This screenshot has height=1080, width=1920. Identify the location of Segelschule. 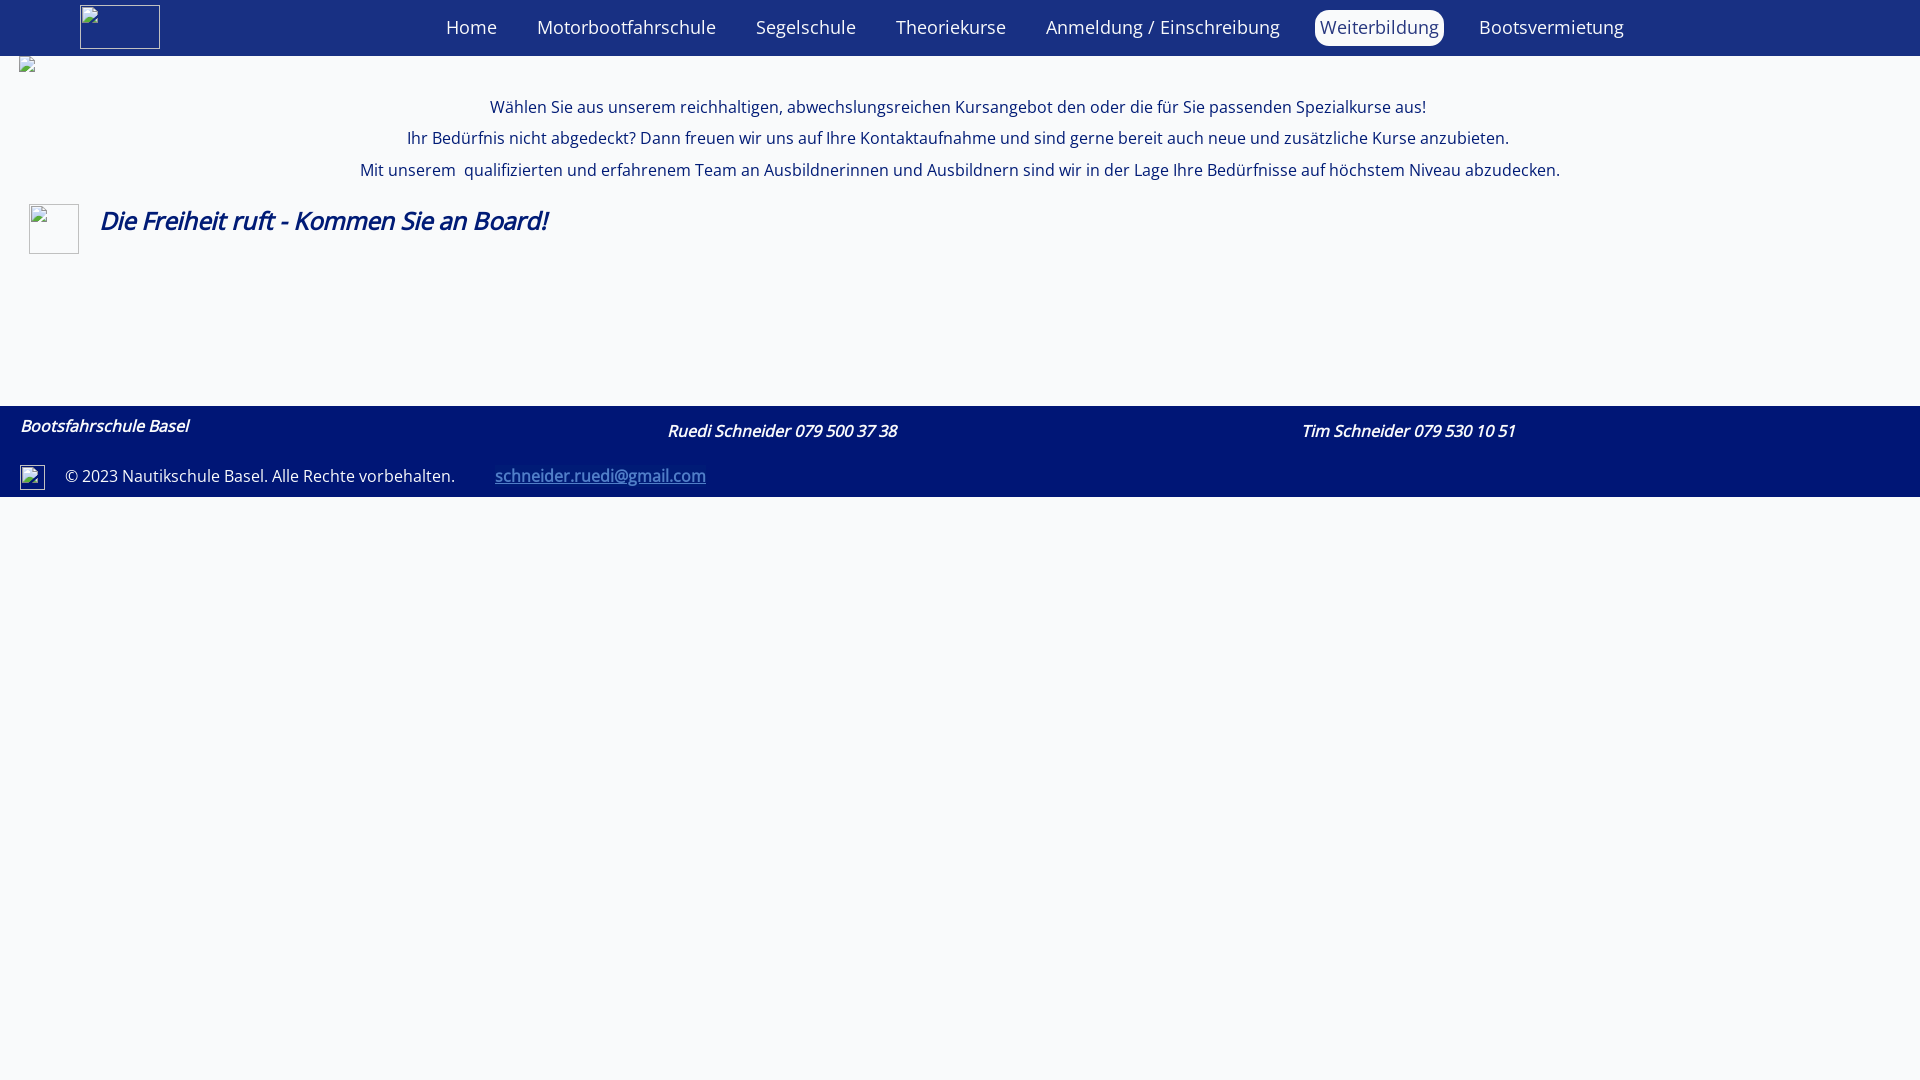
(806, 28).